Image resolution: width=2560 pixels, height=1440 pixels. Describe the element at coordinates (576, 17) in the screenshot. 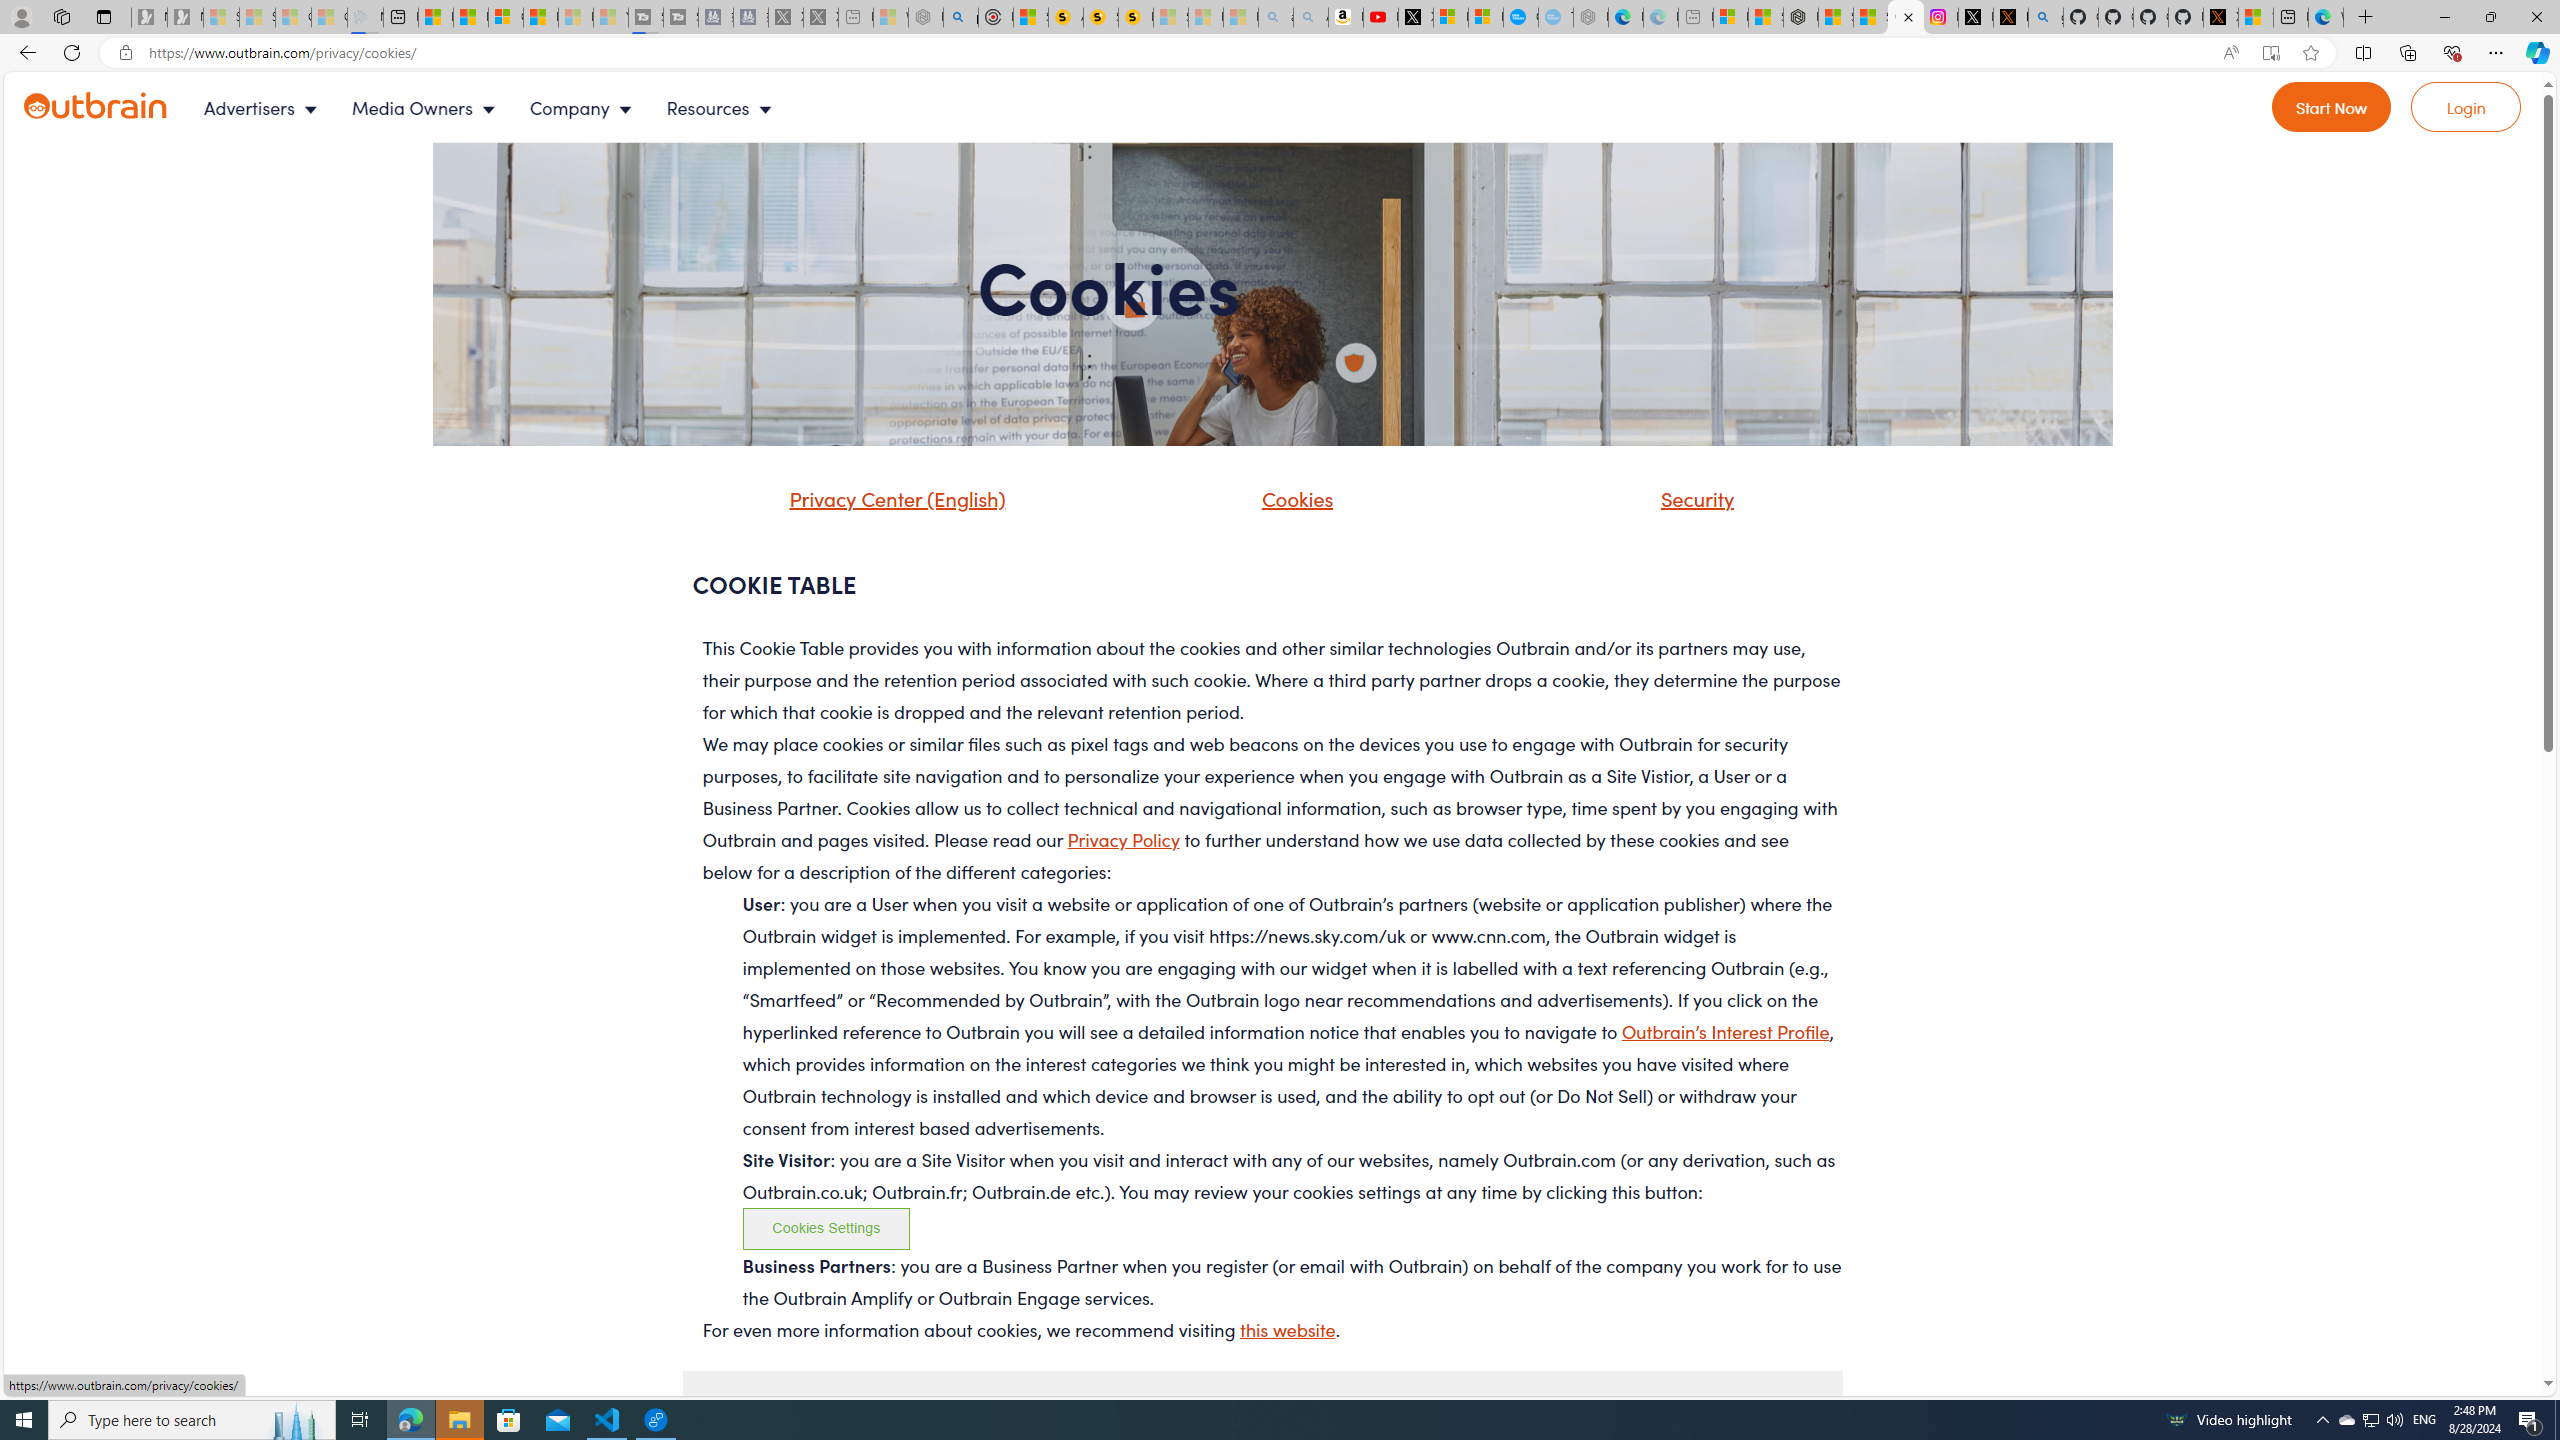

I see `Microsoft Start - Sleeping` at that location.